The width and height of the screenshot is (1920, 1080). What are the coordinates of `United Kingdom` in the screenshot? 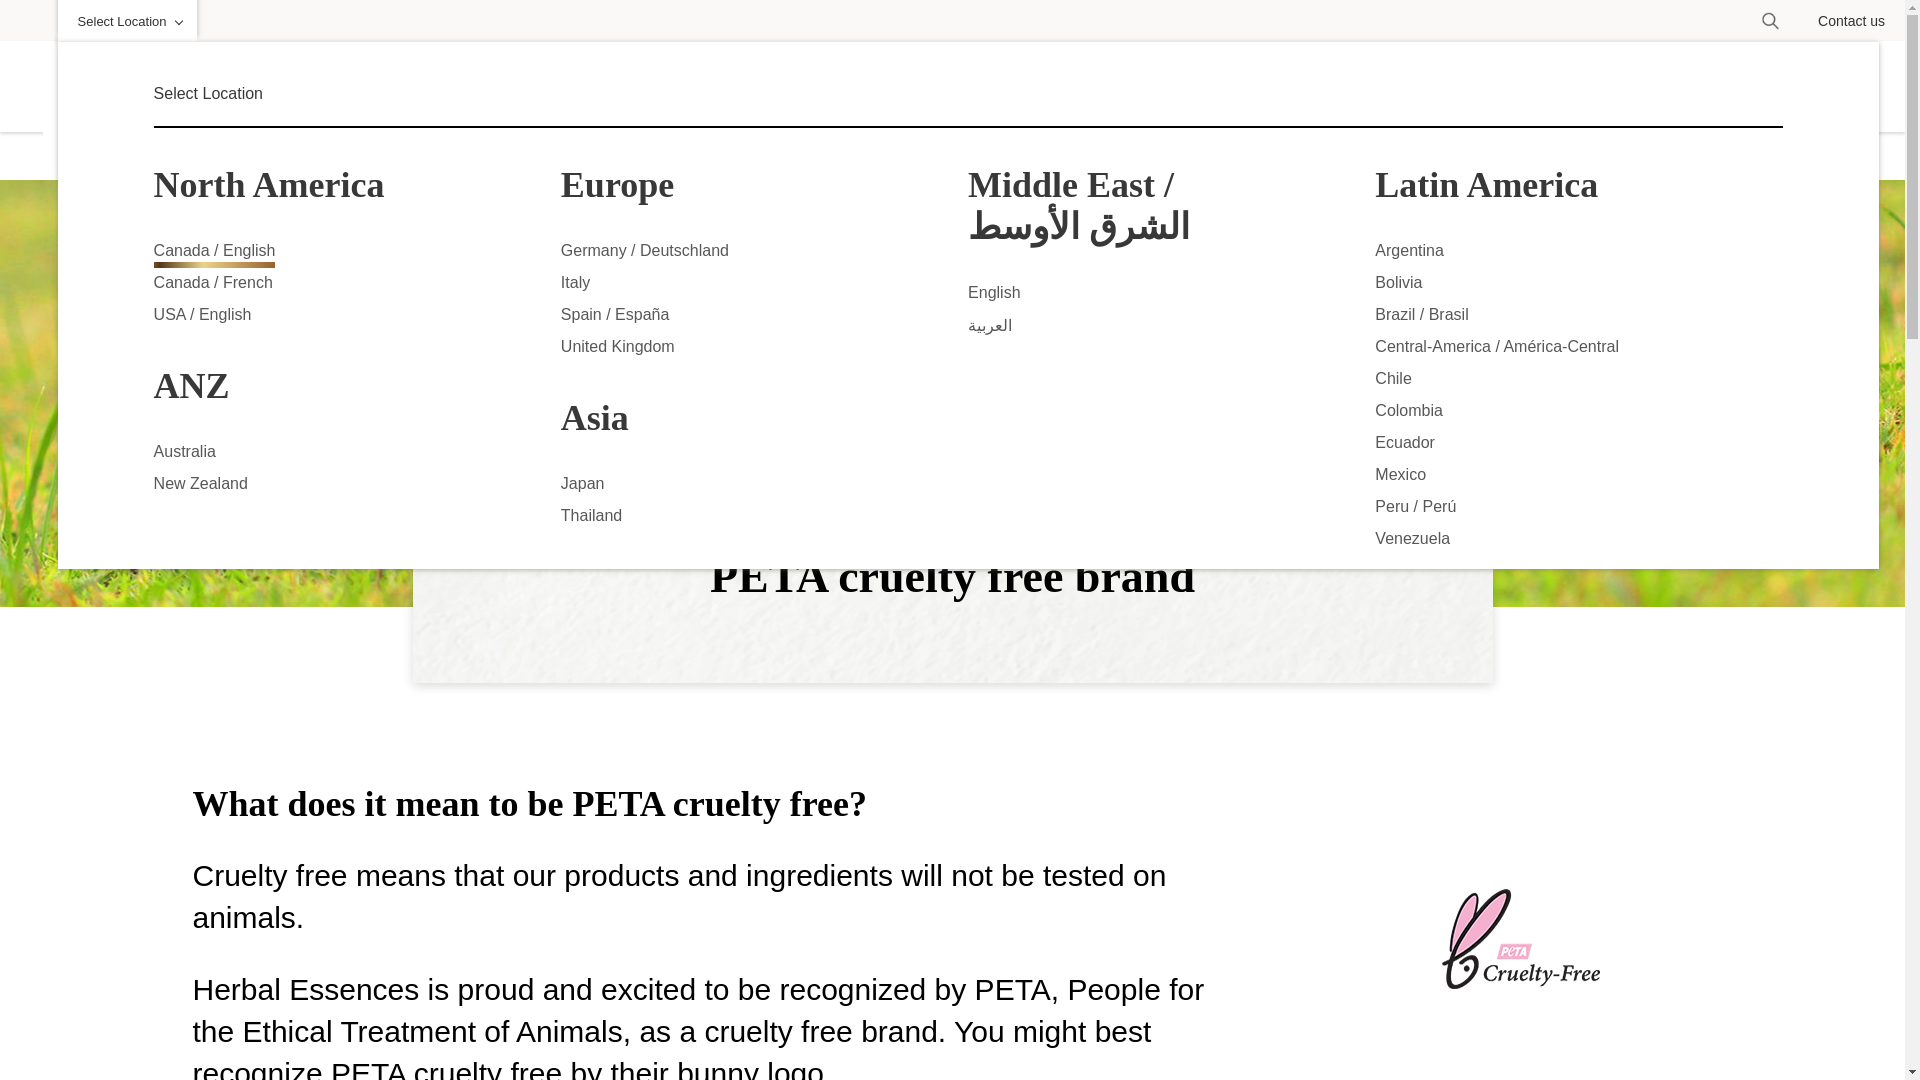 It's located at (618, 349).